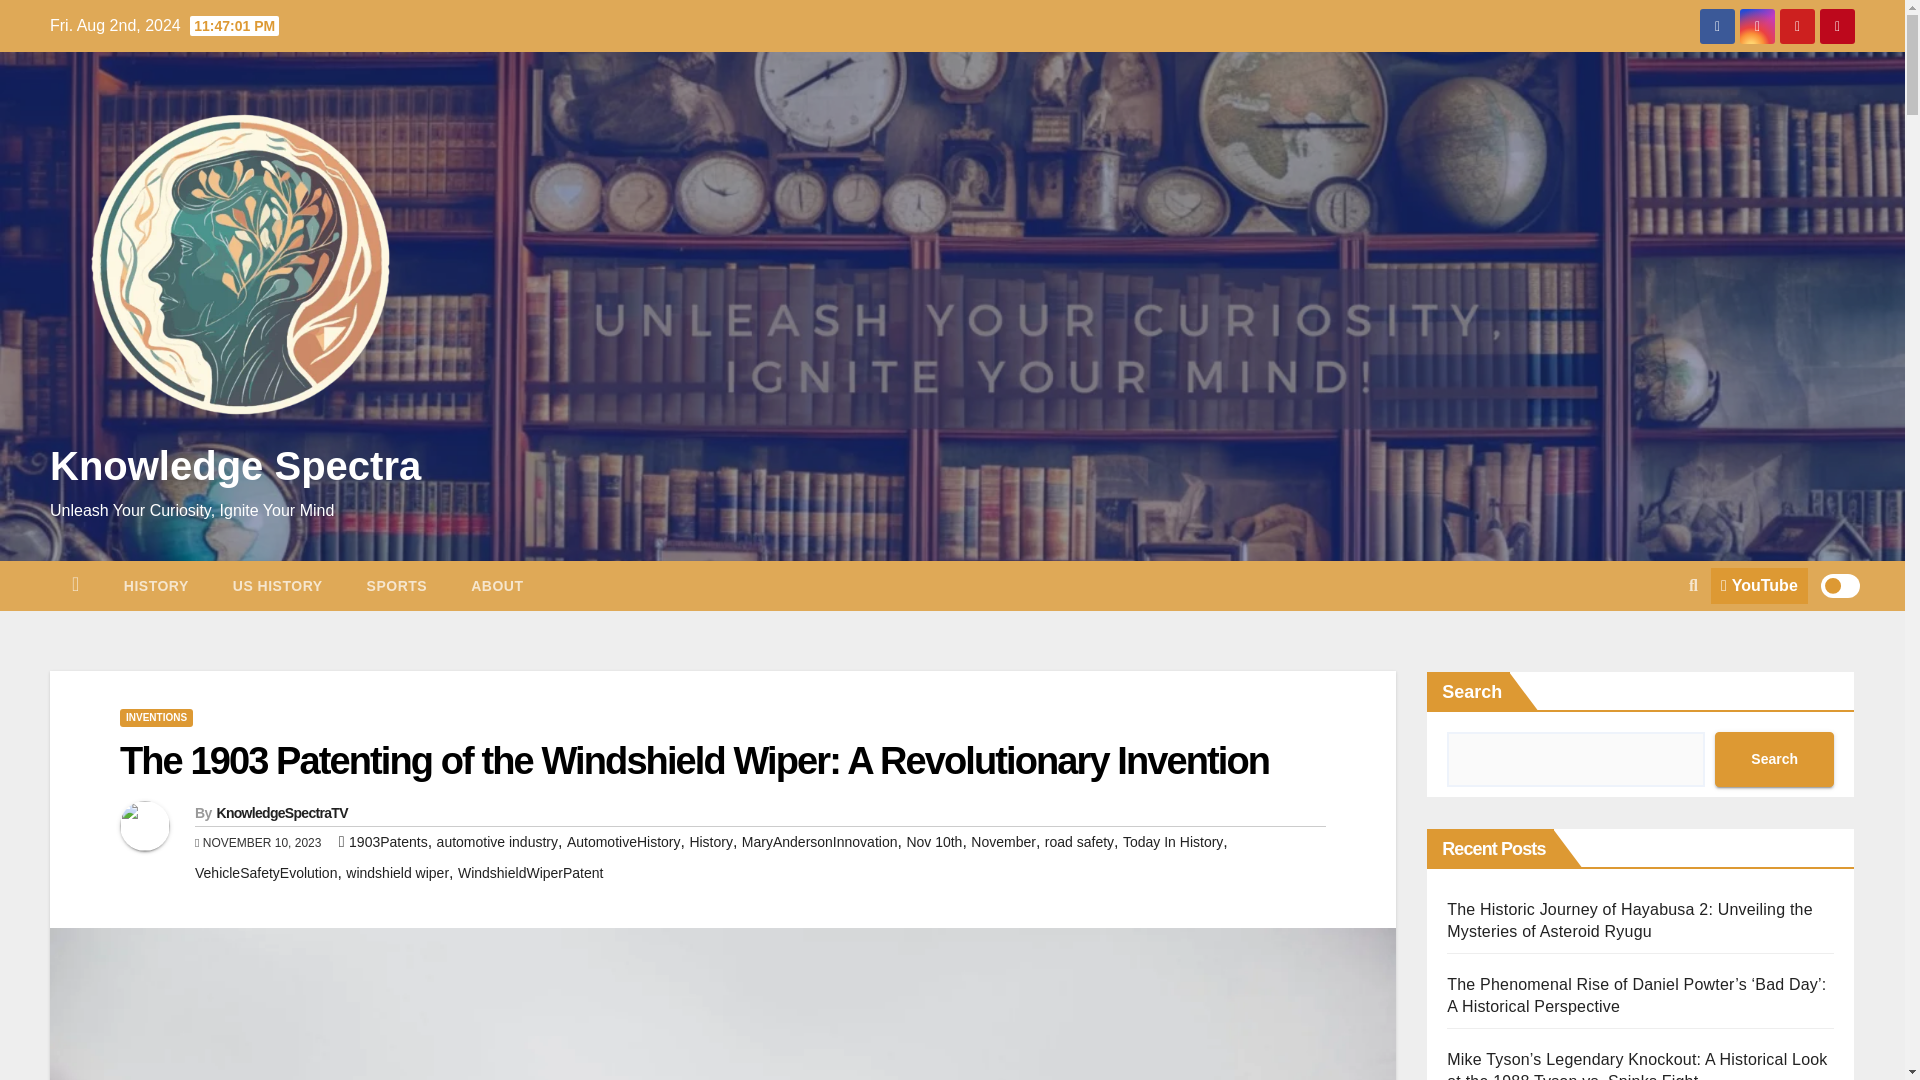 This screenshot has height=1080, width=1920. I want to click on SPORTS, so click(397, 586).